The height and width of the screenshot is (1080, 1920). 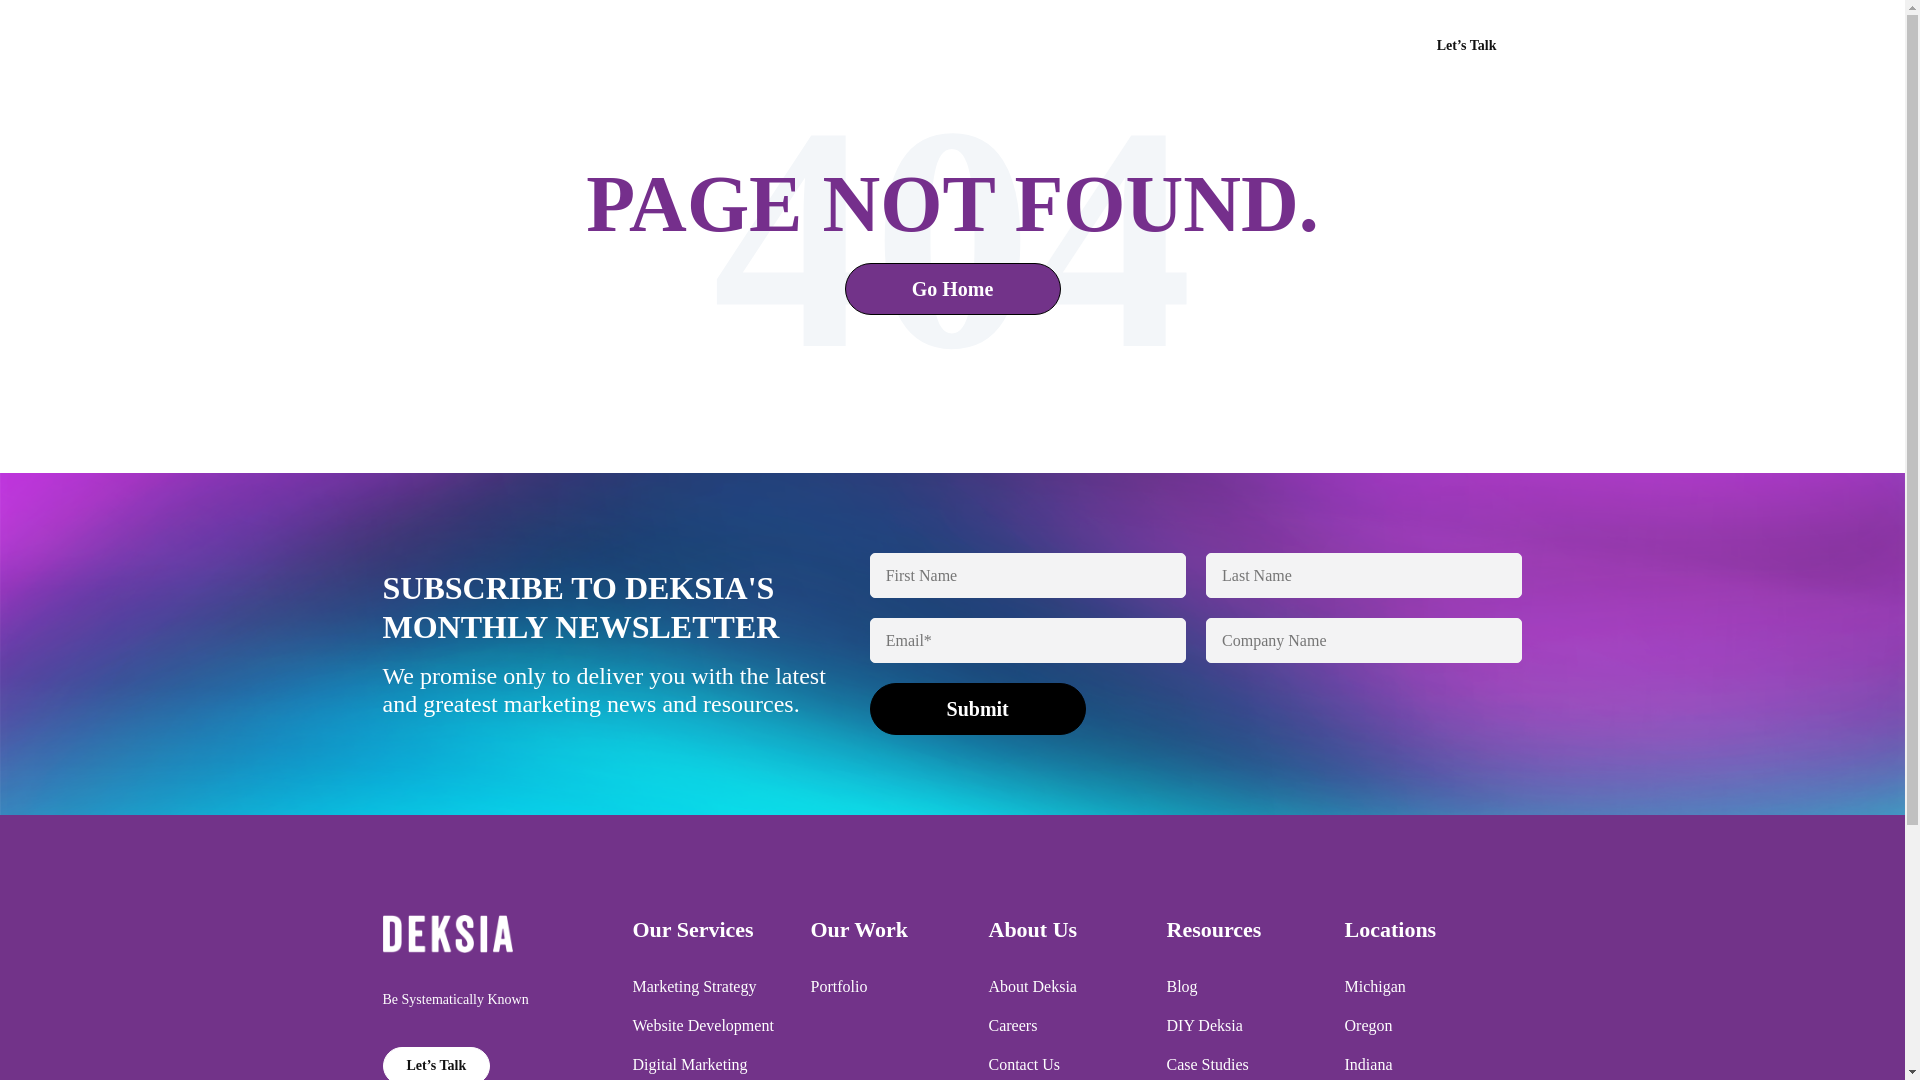 I want to click on Contact Us, so click(x=1024, y=1064).